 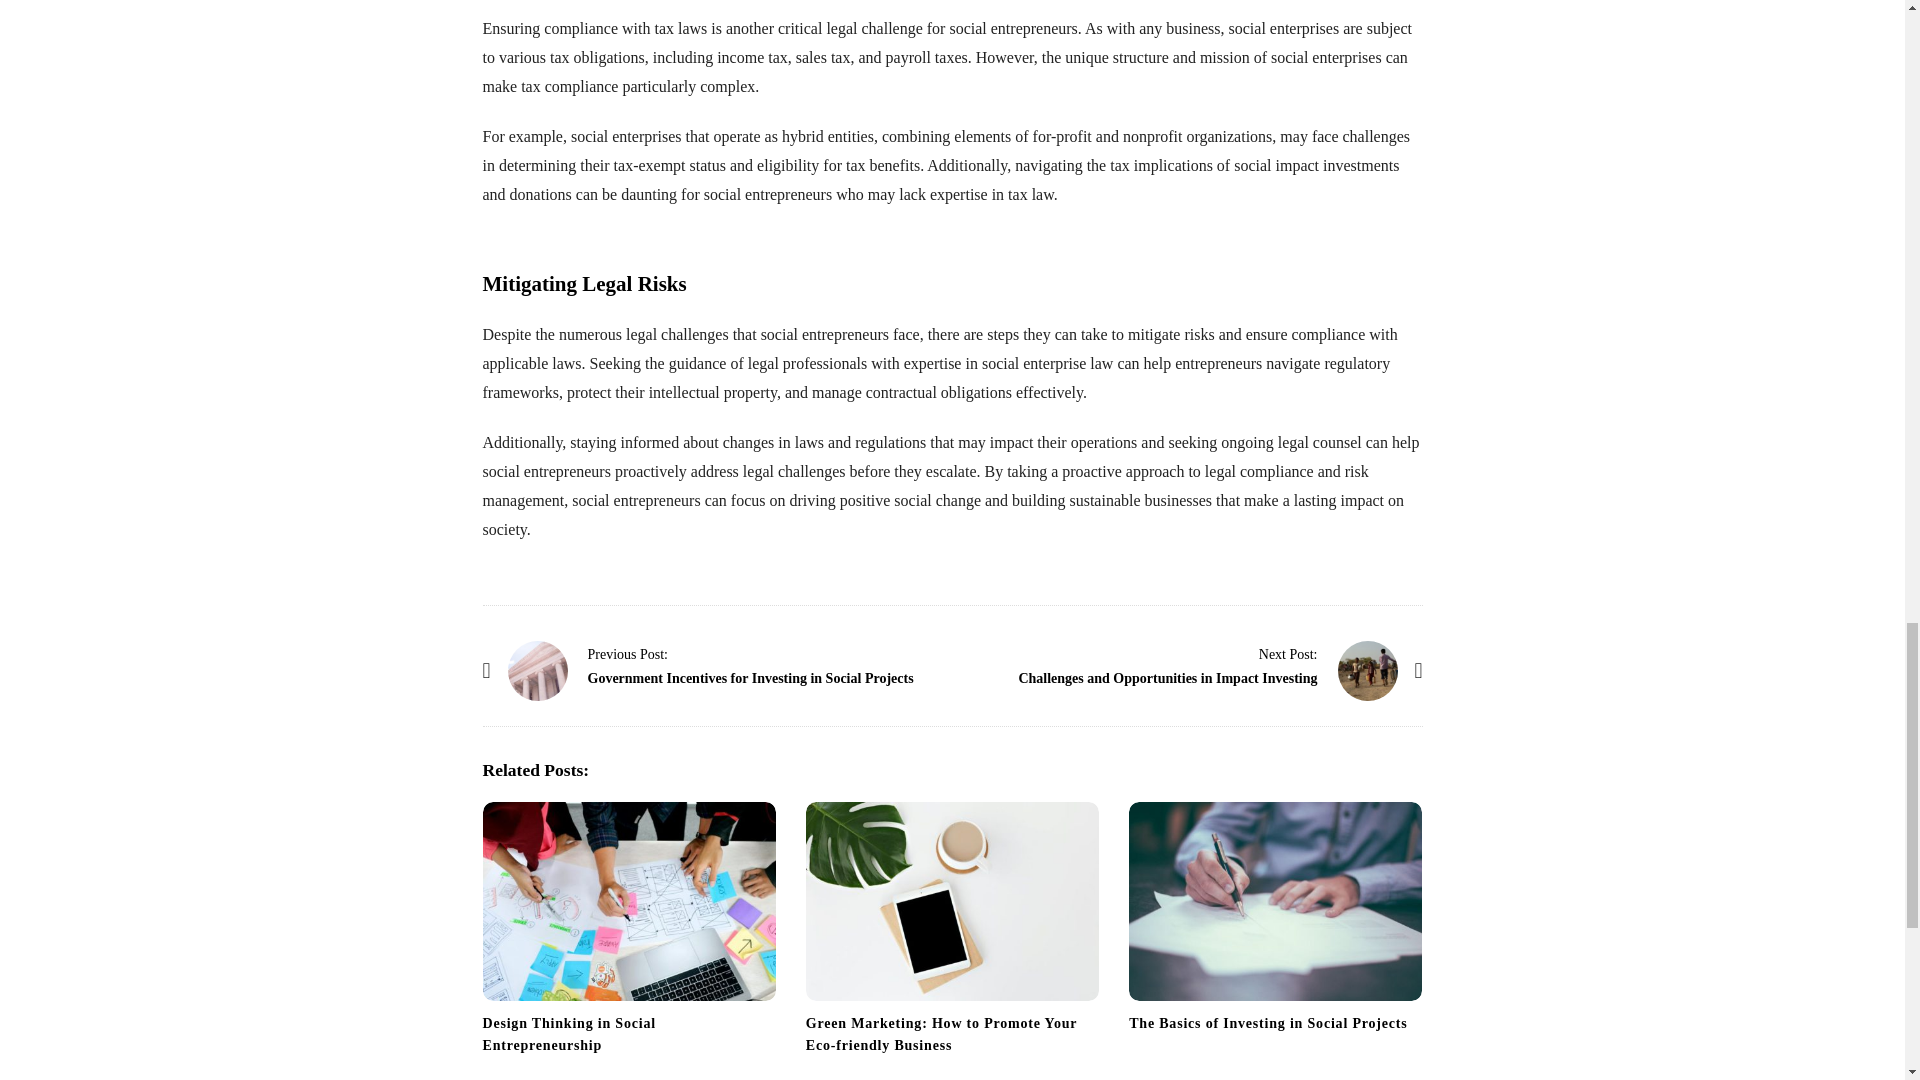 What do you see at coordinates (628, 654) in the screenshot?
I see `Government Incentives for Investing in Social Projects` at bounding box center [628, 654].